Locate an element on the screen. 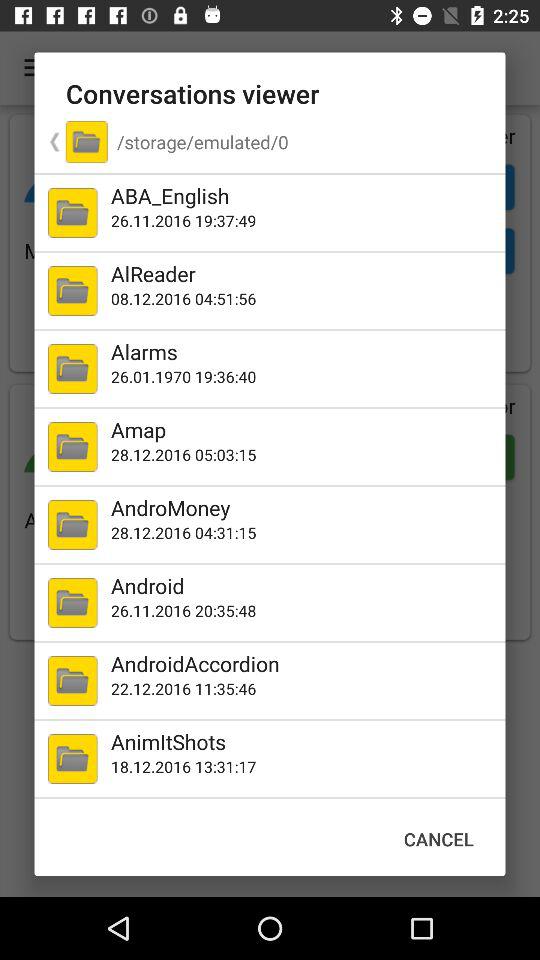 The image size is (540, 960). jump until cancel is located at coordinates (438, 838).